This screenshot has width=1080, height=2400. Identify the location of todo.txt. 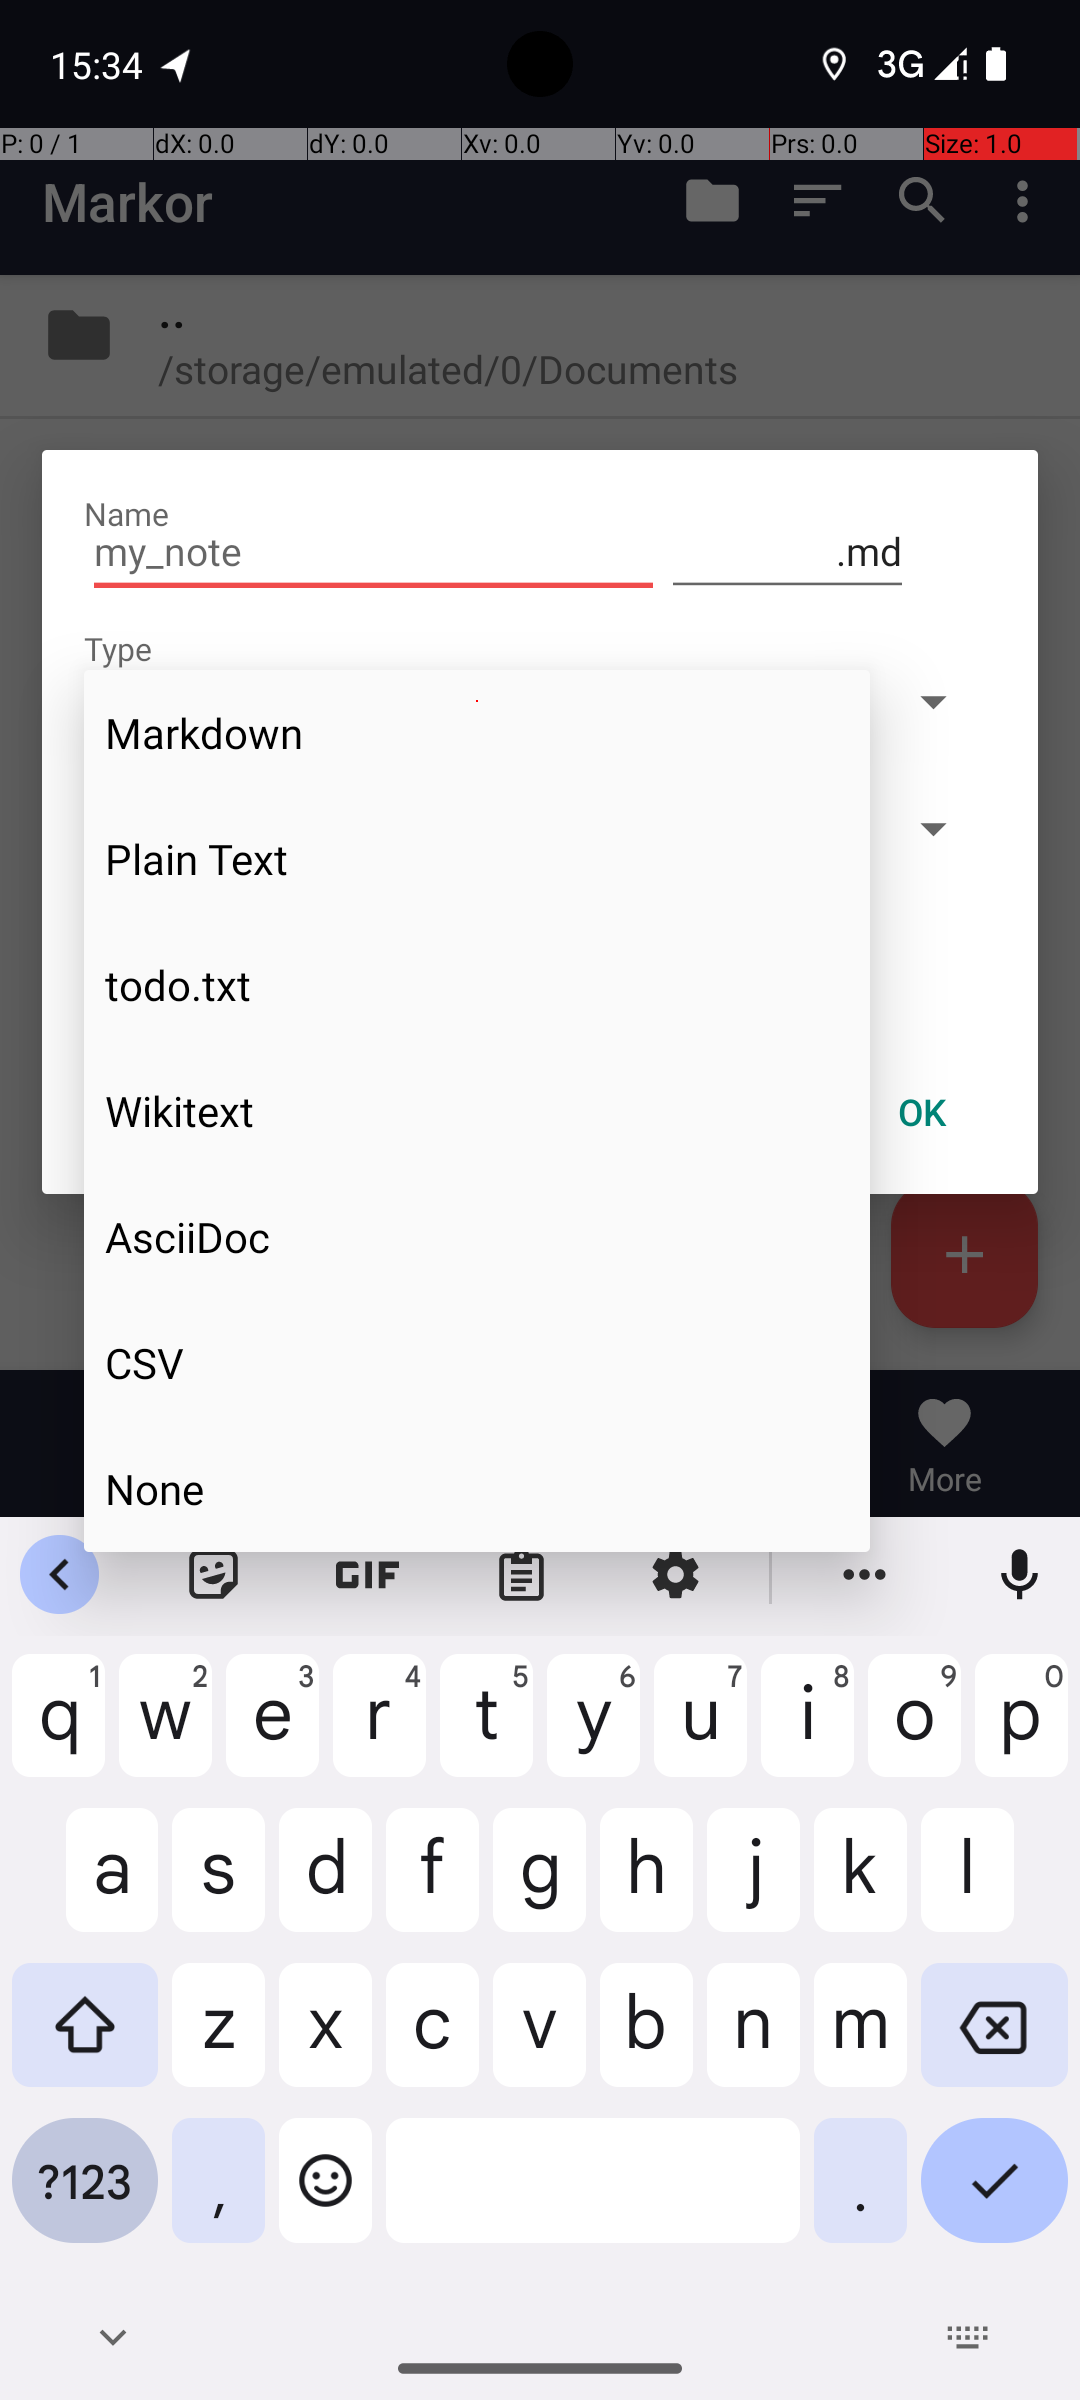
(477, 985).